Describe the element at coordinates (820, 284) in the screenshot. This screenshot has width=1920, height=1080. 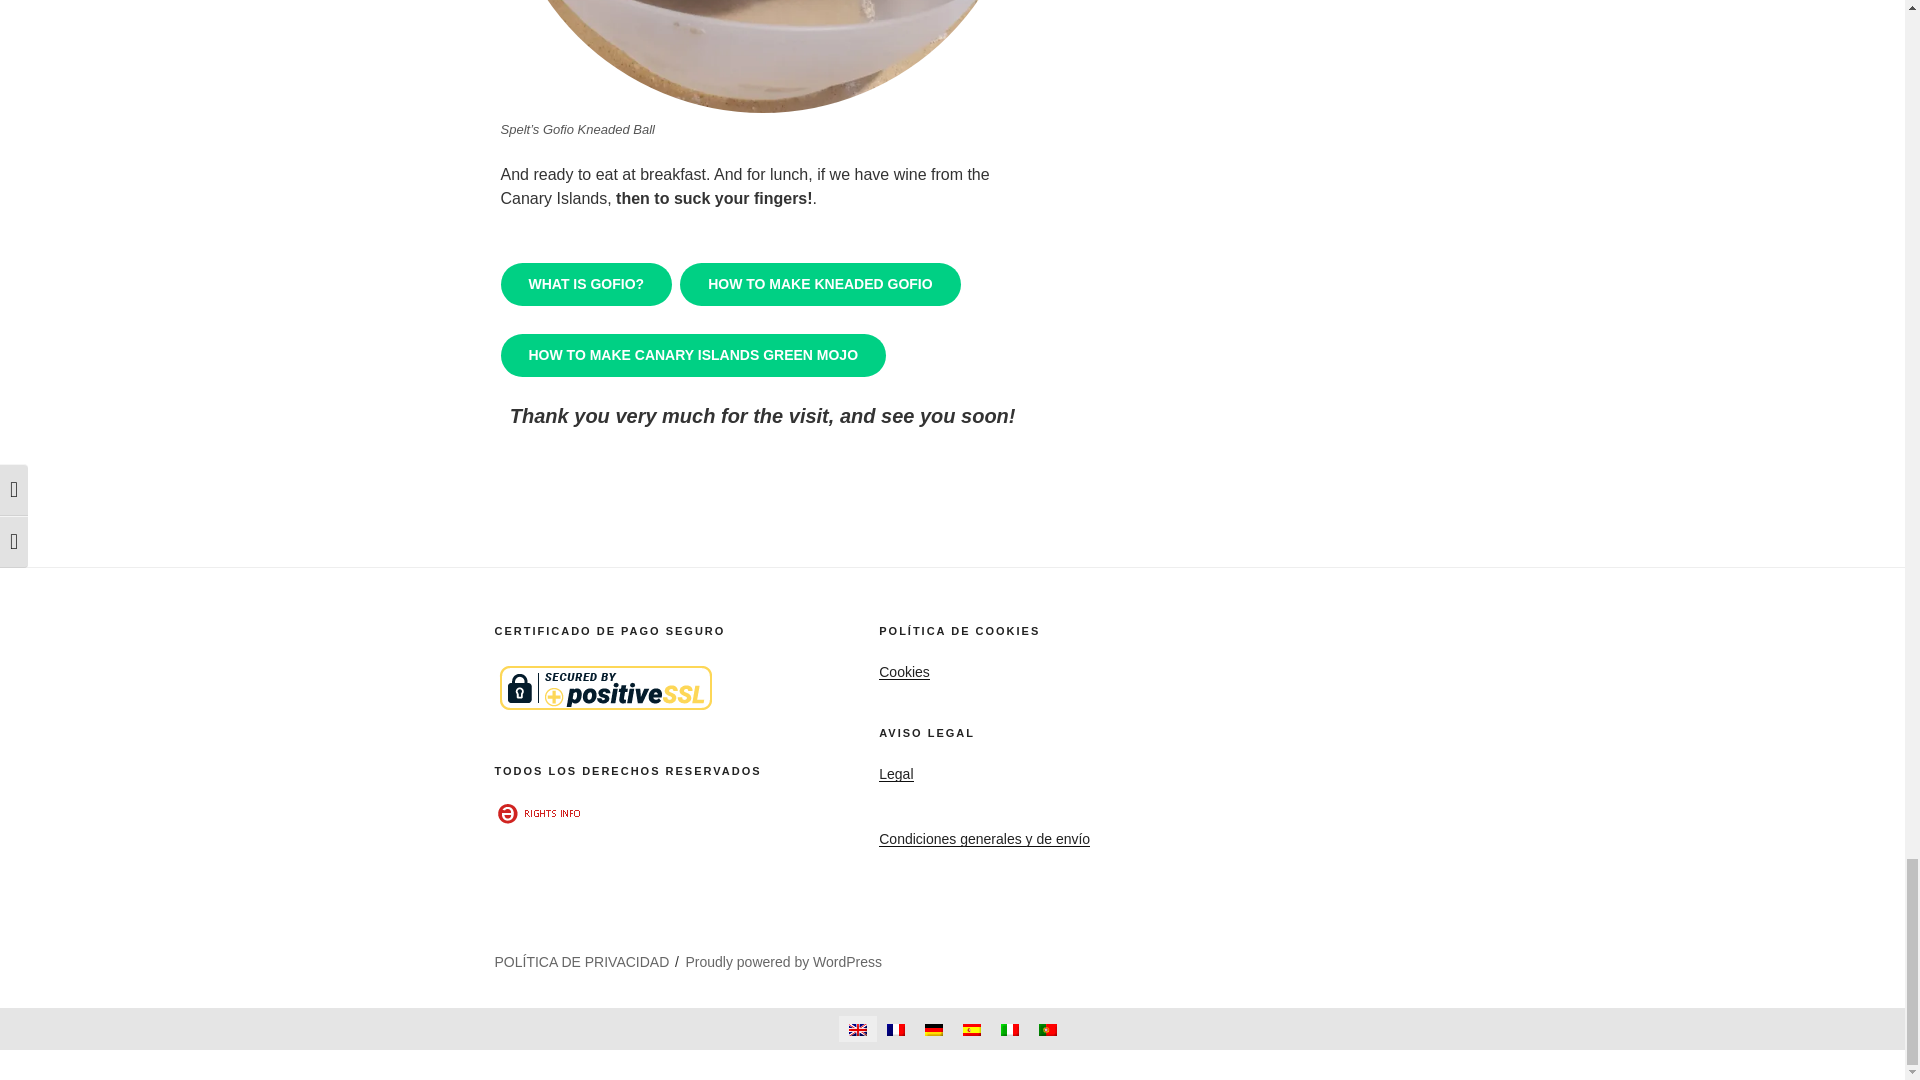
I see `HOW TO MAKE KNEADED GOFIO` at that location.